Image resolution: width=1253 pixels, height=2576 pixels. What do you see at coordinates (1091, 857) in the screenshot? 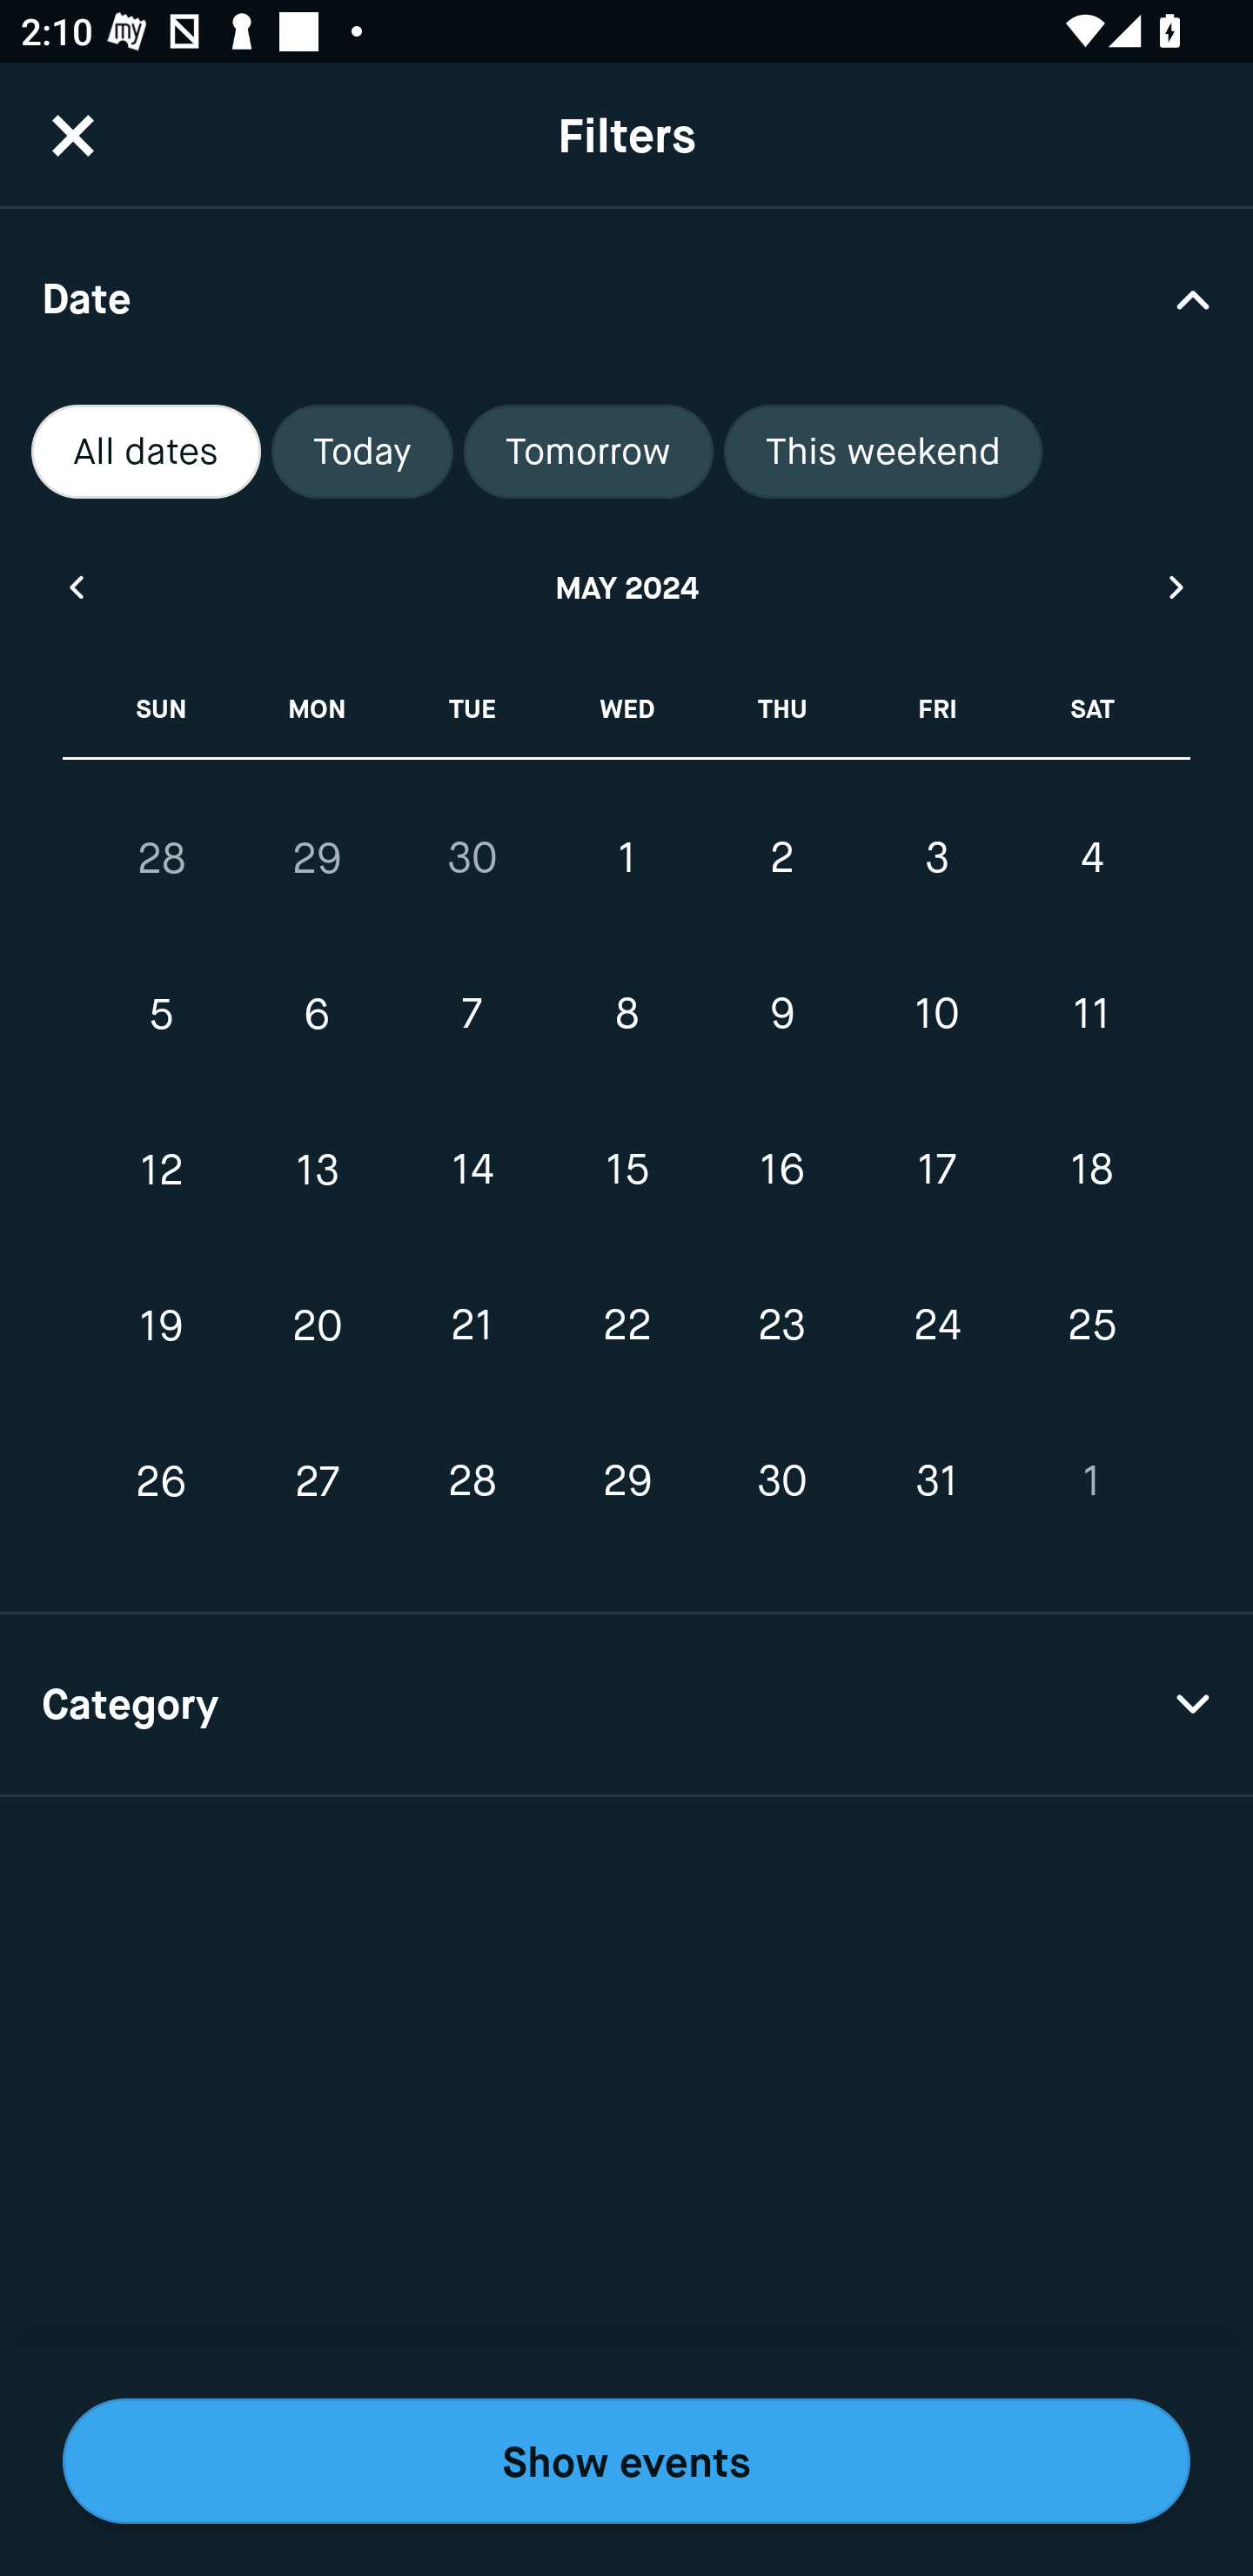
I see `4` at bounding box center [1091, 857].